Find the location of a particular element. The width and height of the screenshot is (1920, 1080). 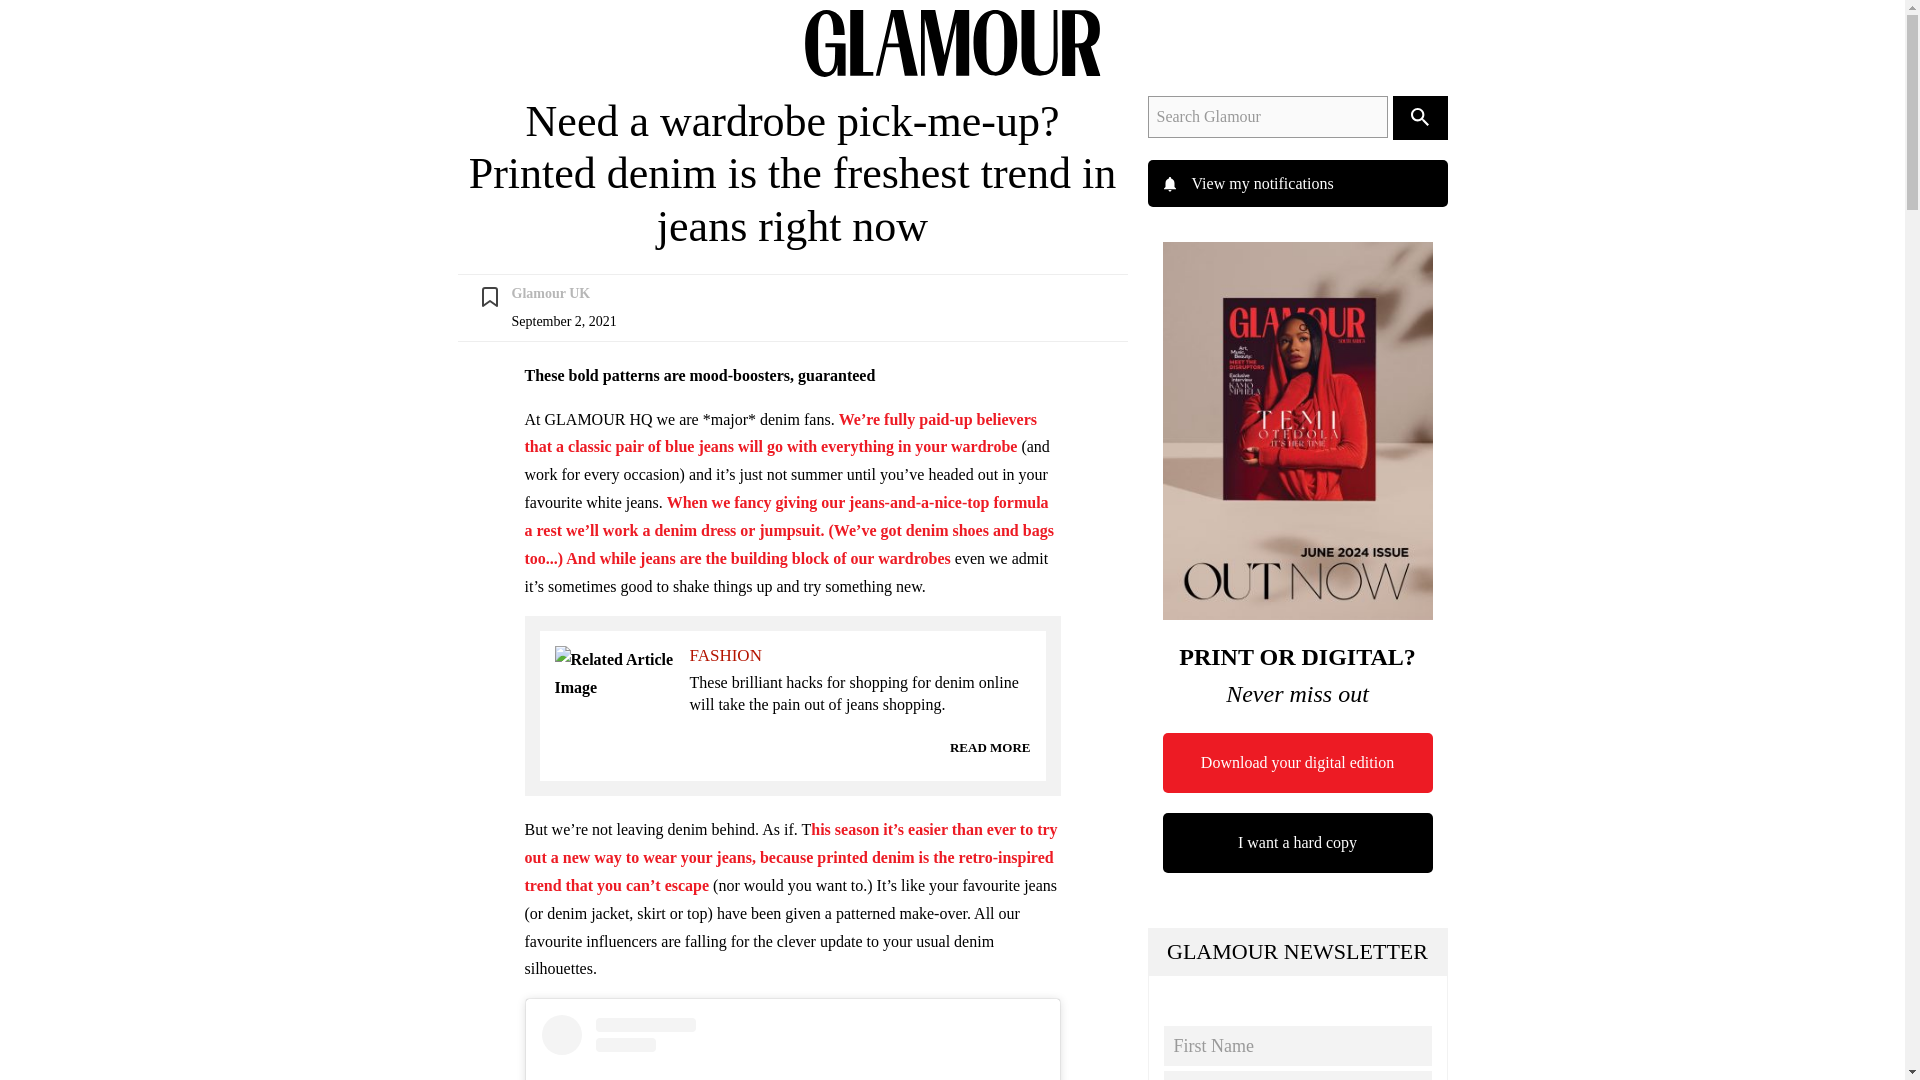

View my notifications is located at coordinates (1298, 184).